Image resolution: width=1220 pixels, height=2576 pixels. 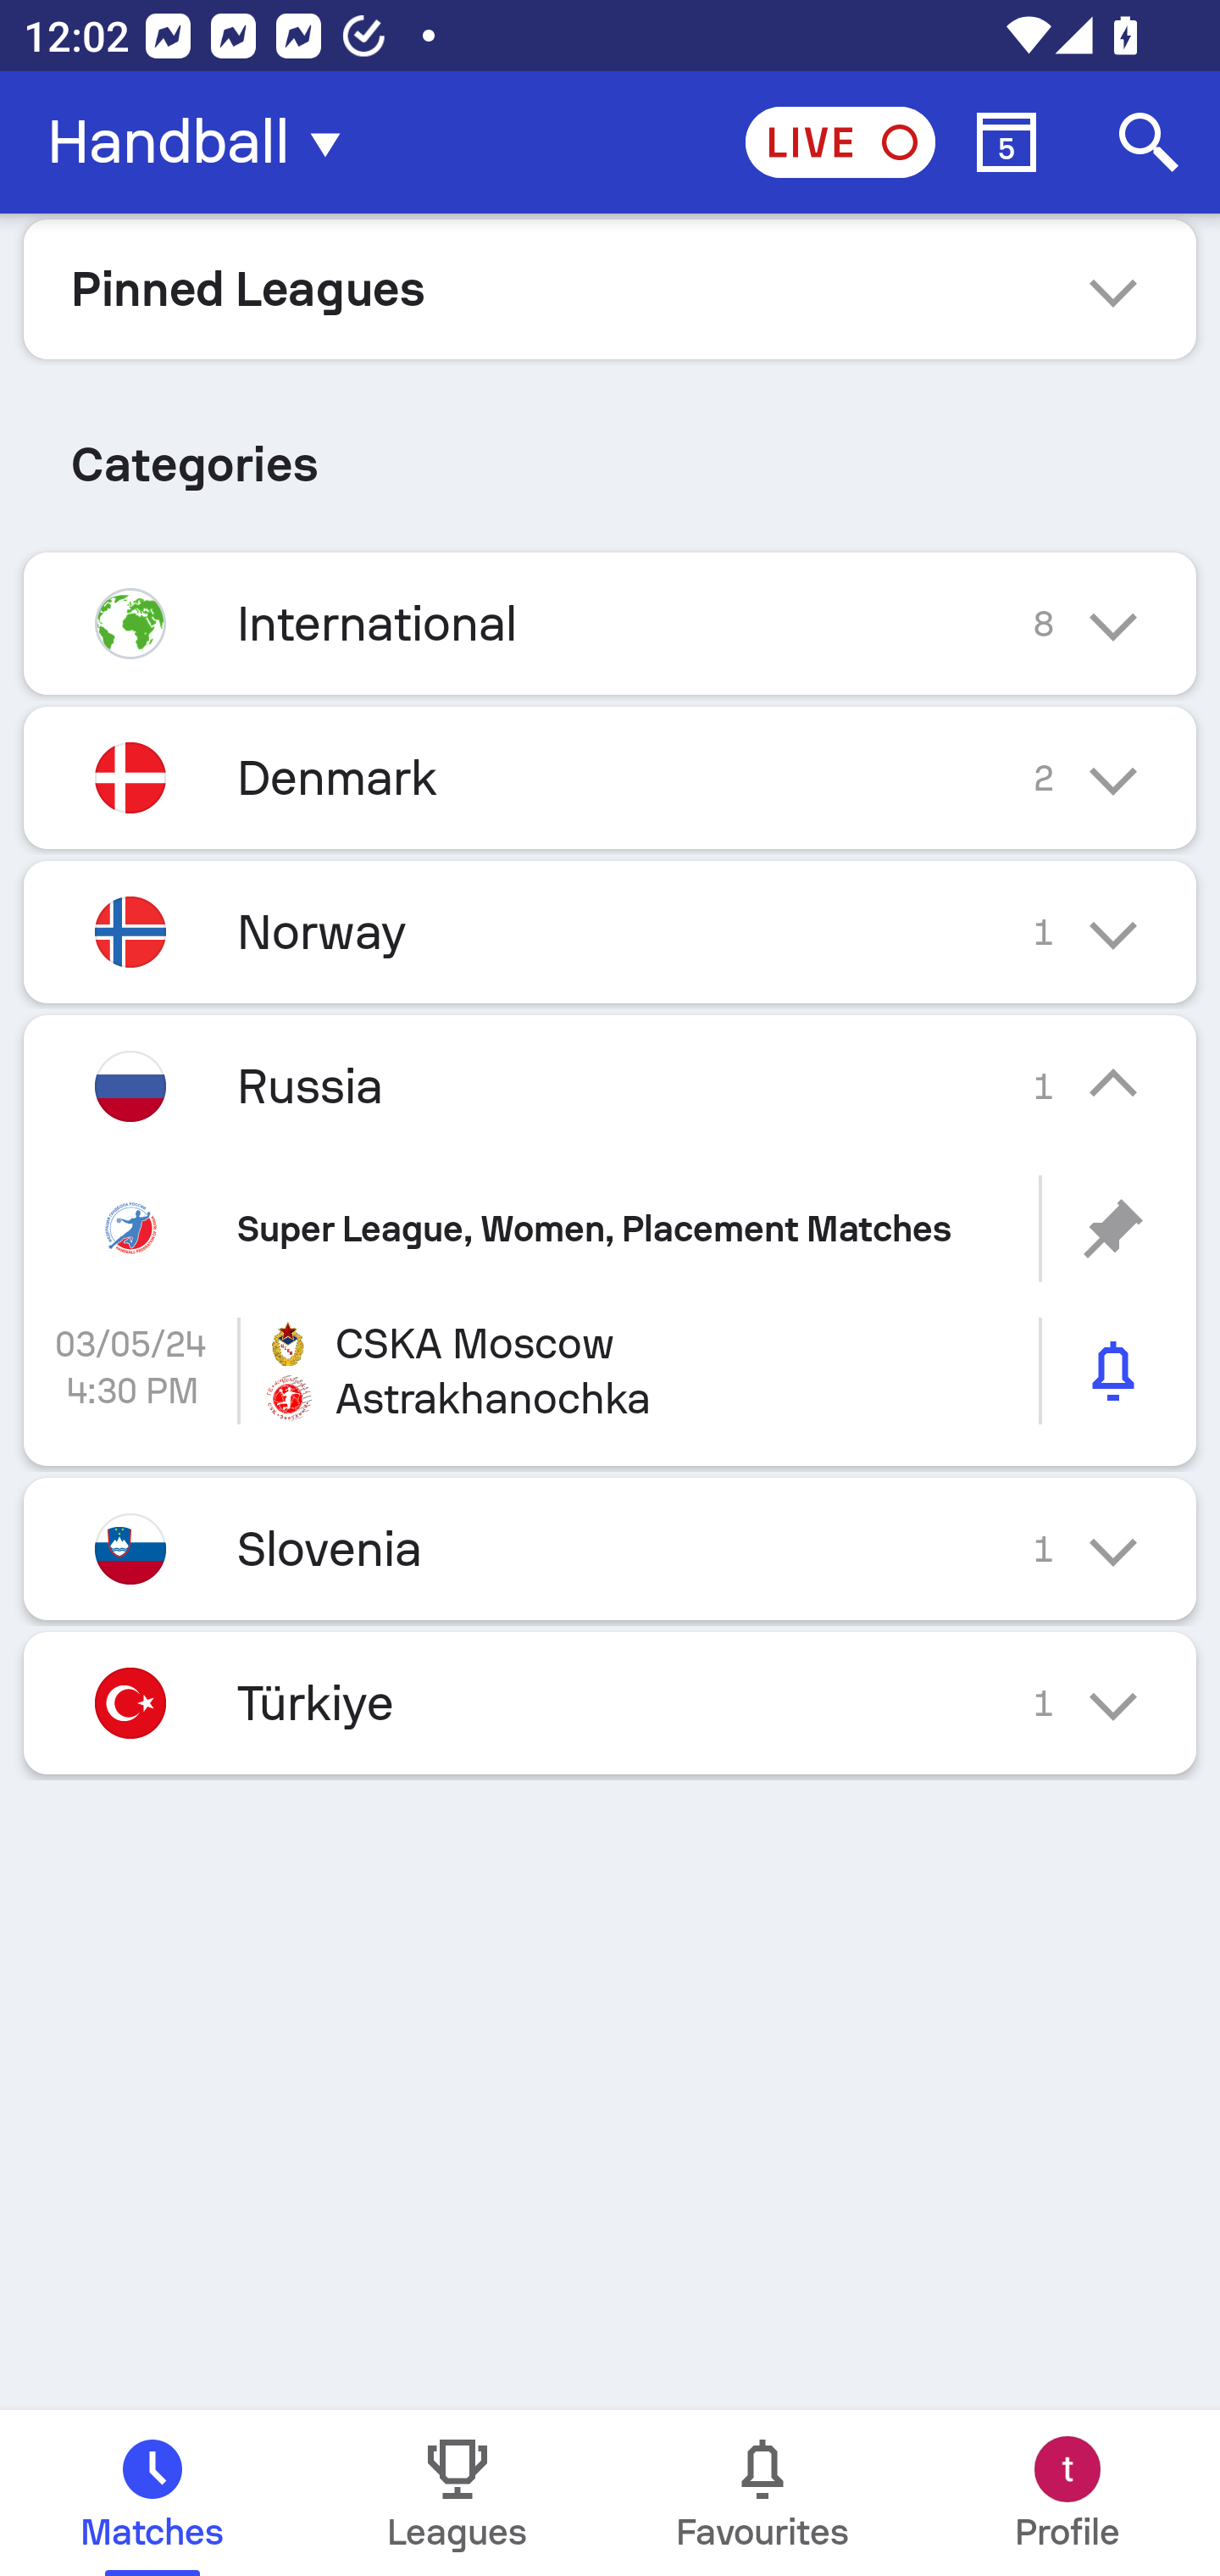 I want to click on Handball, so click(x=203, y=142).